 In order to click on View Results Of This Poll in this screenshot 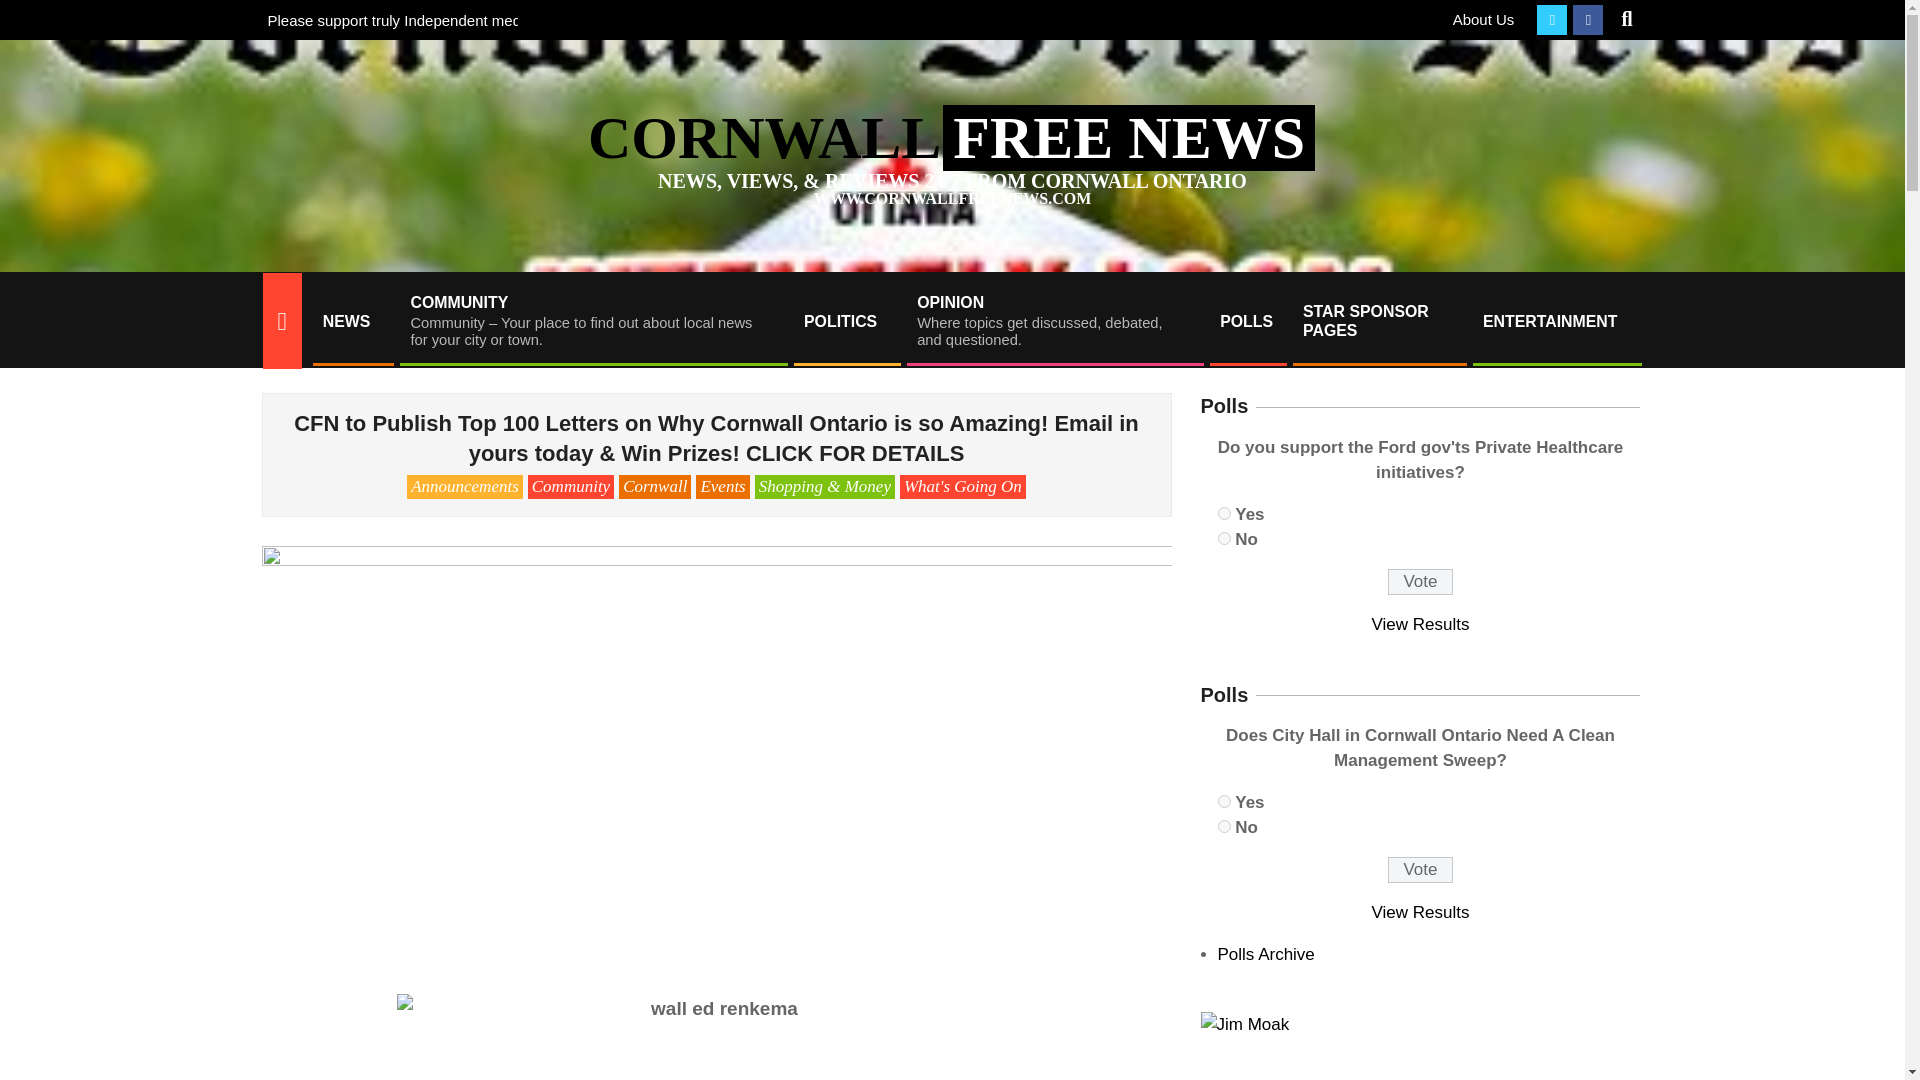, I will do `click(1421, 624)`.